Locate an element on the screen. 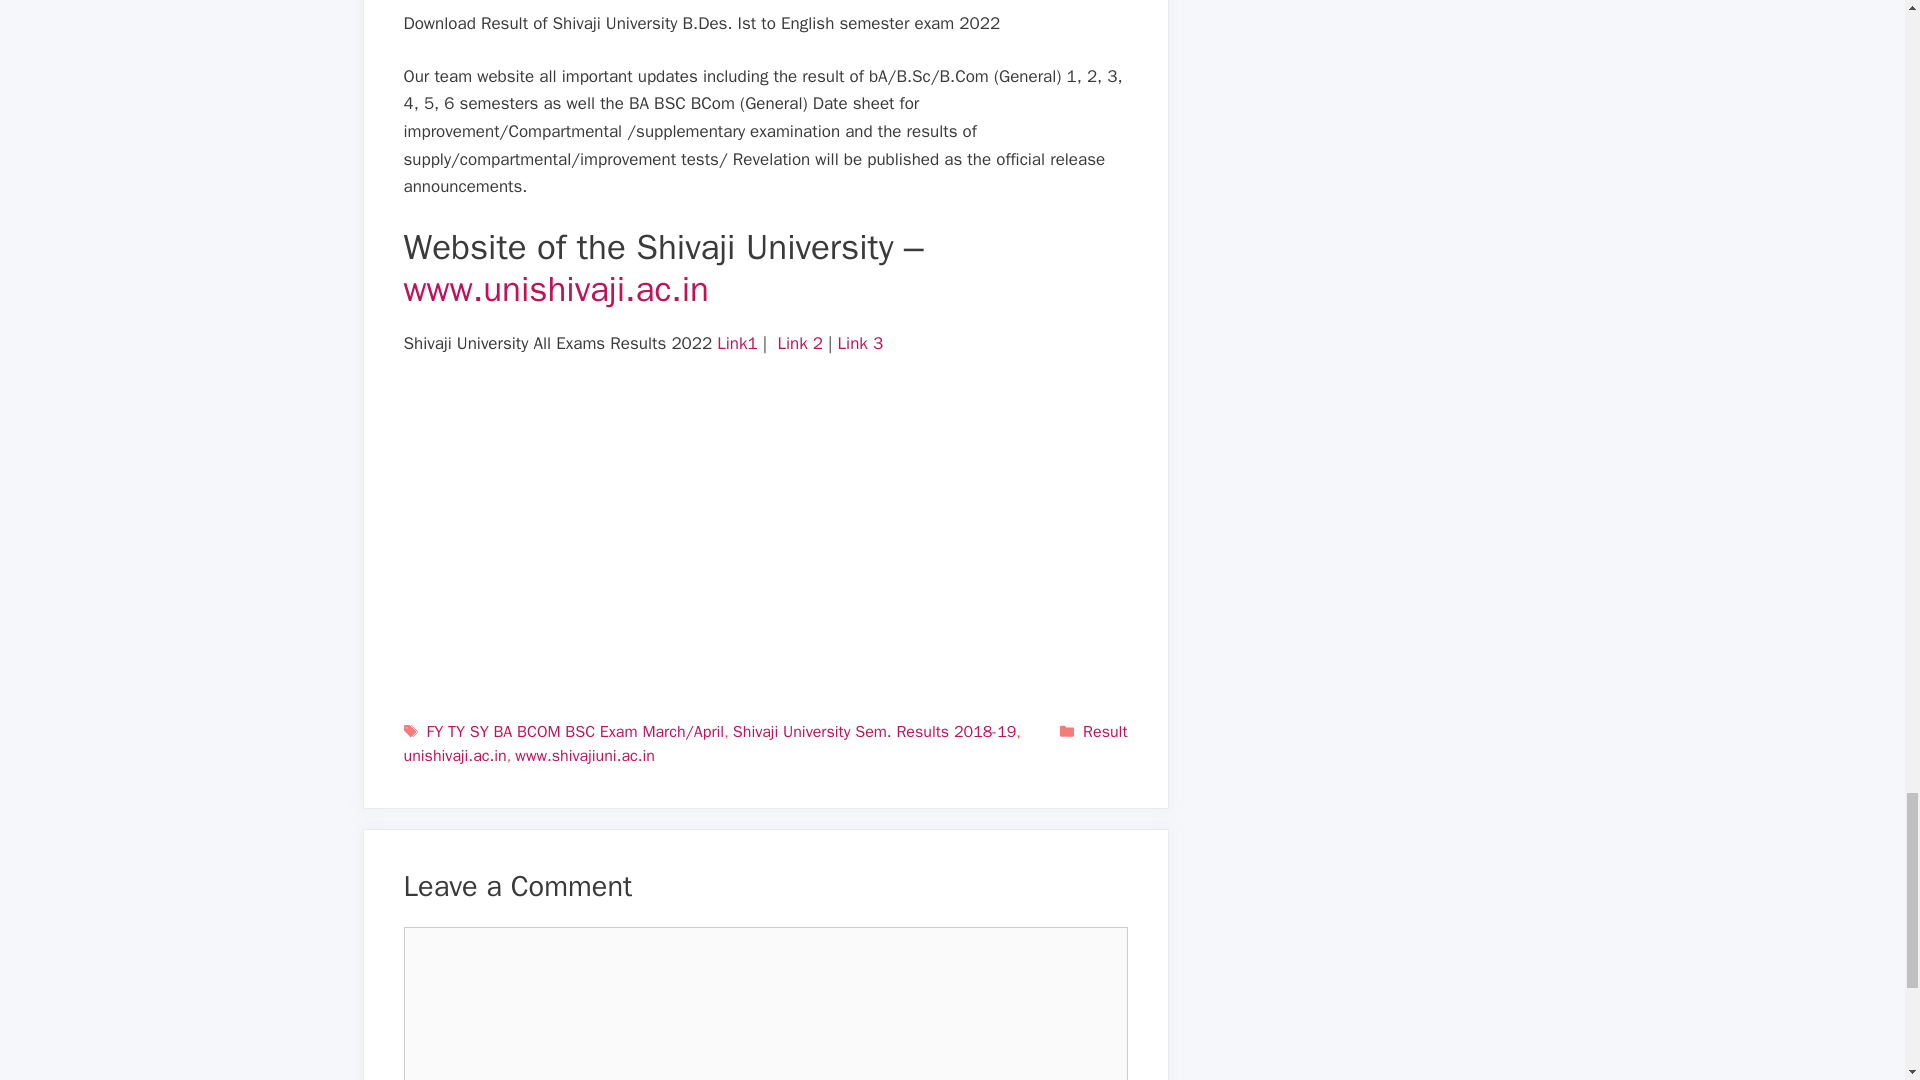 The width and height of the screenshot is (1920, 1080). Result is located at coordinates (1104, 732).